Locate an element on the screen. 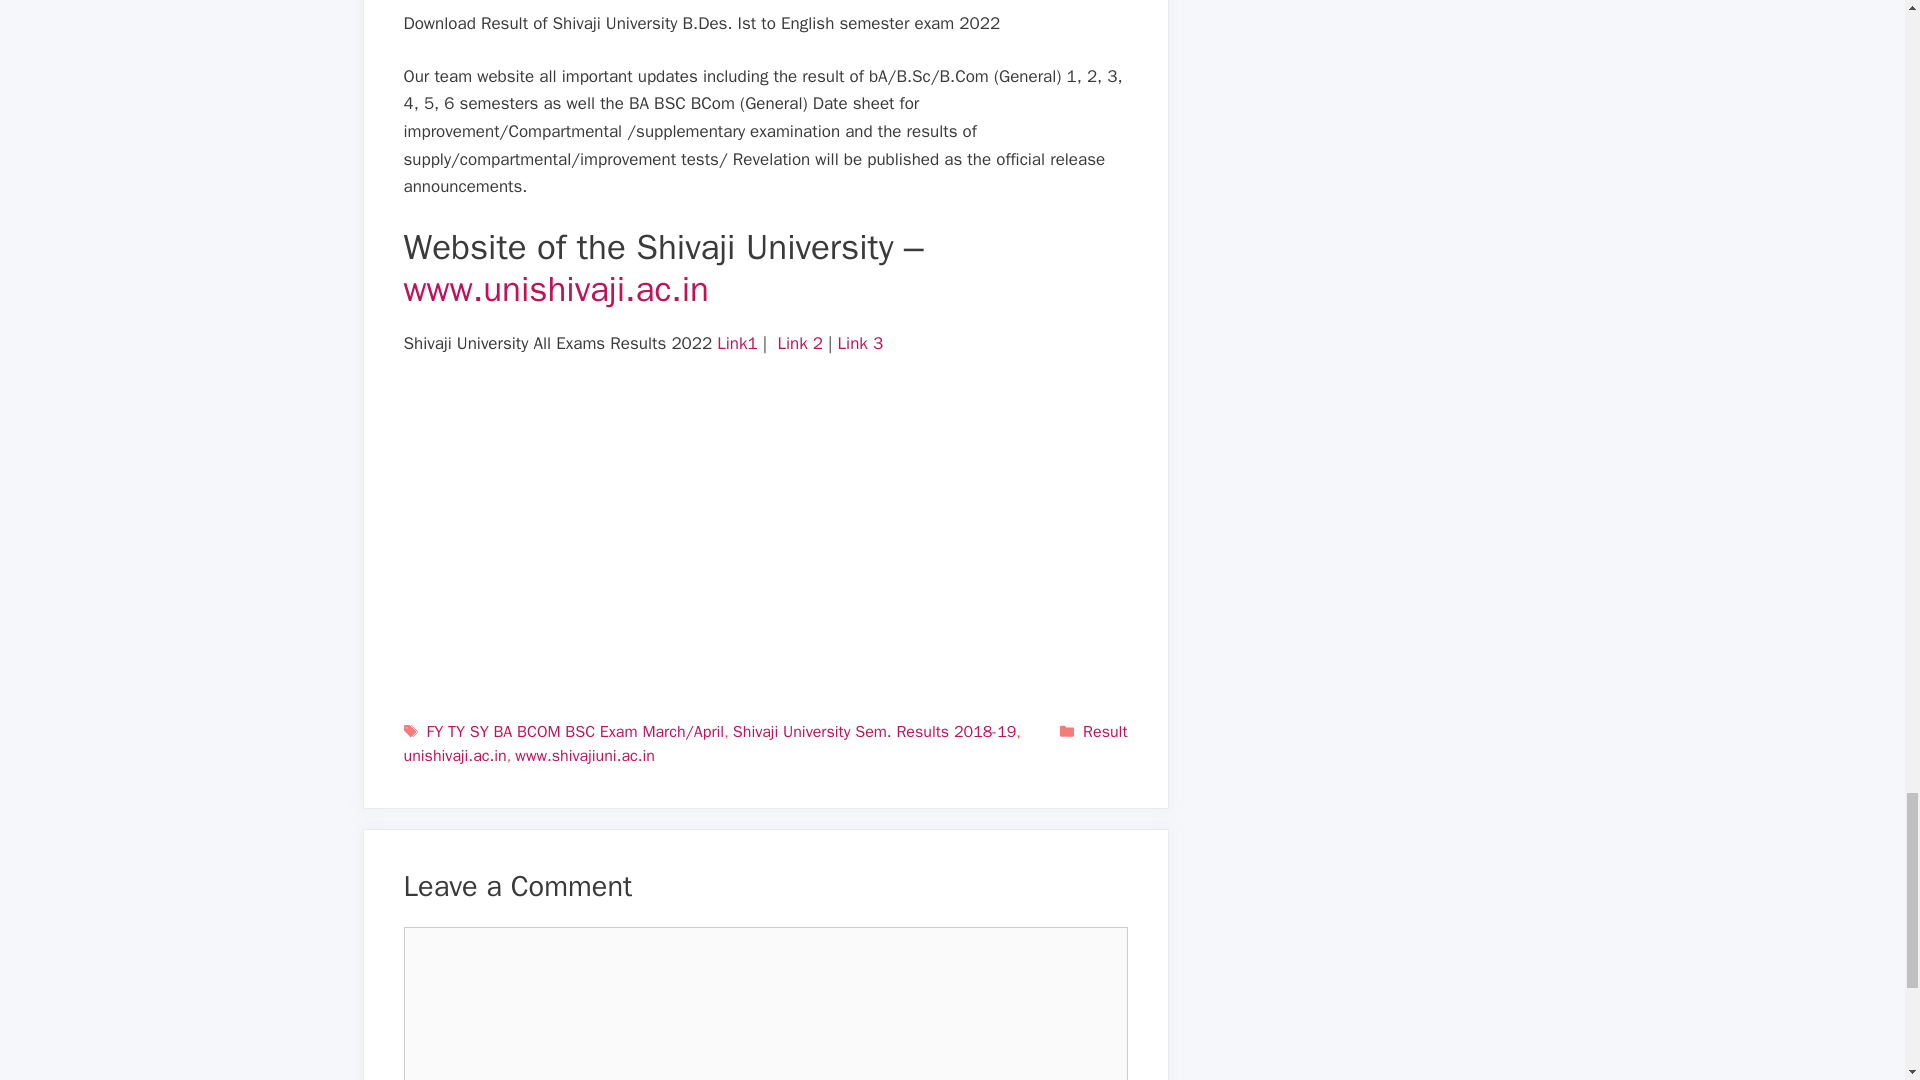 The width and height of the screenshot is (1920, 1080). Result is located at coordinates (1104, 732).